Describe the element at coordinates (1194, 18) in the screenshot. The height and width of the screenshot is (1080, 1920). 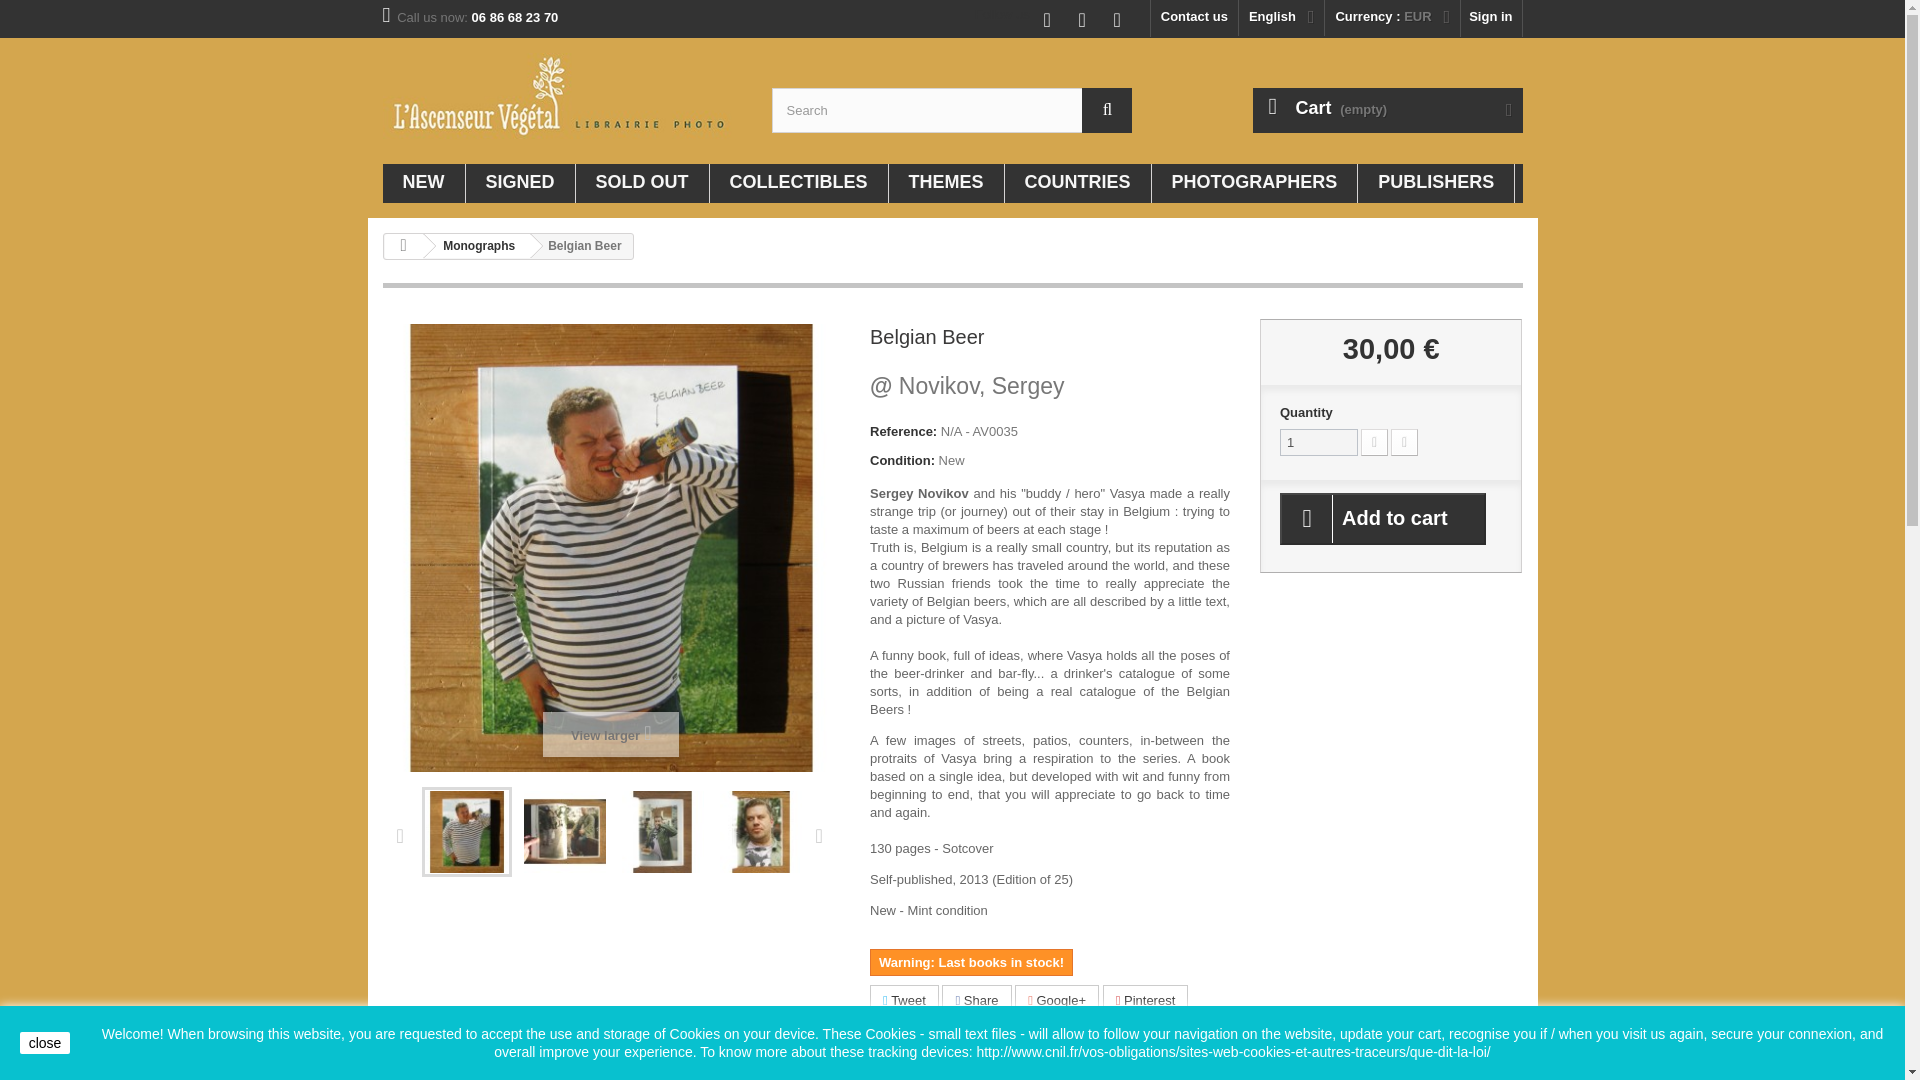
I see `Contact us` at that location.